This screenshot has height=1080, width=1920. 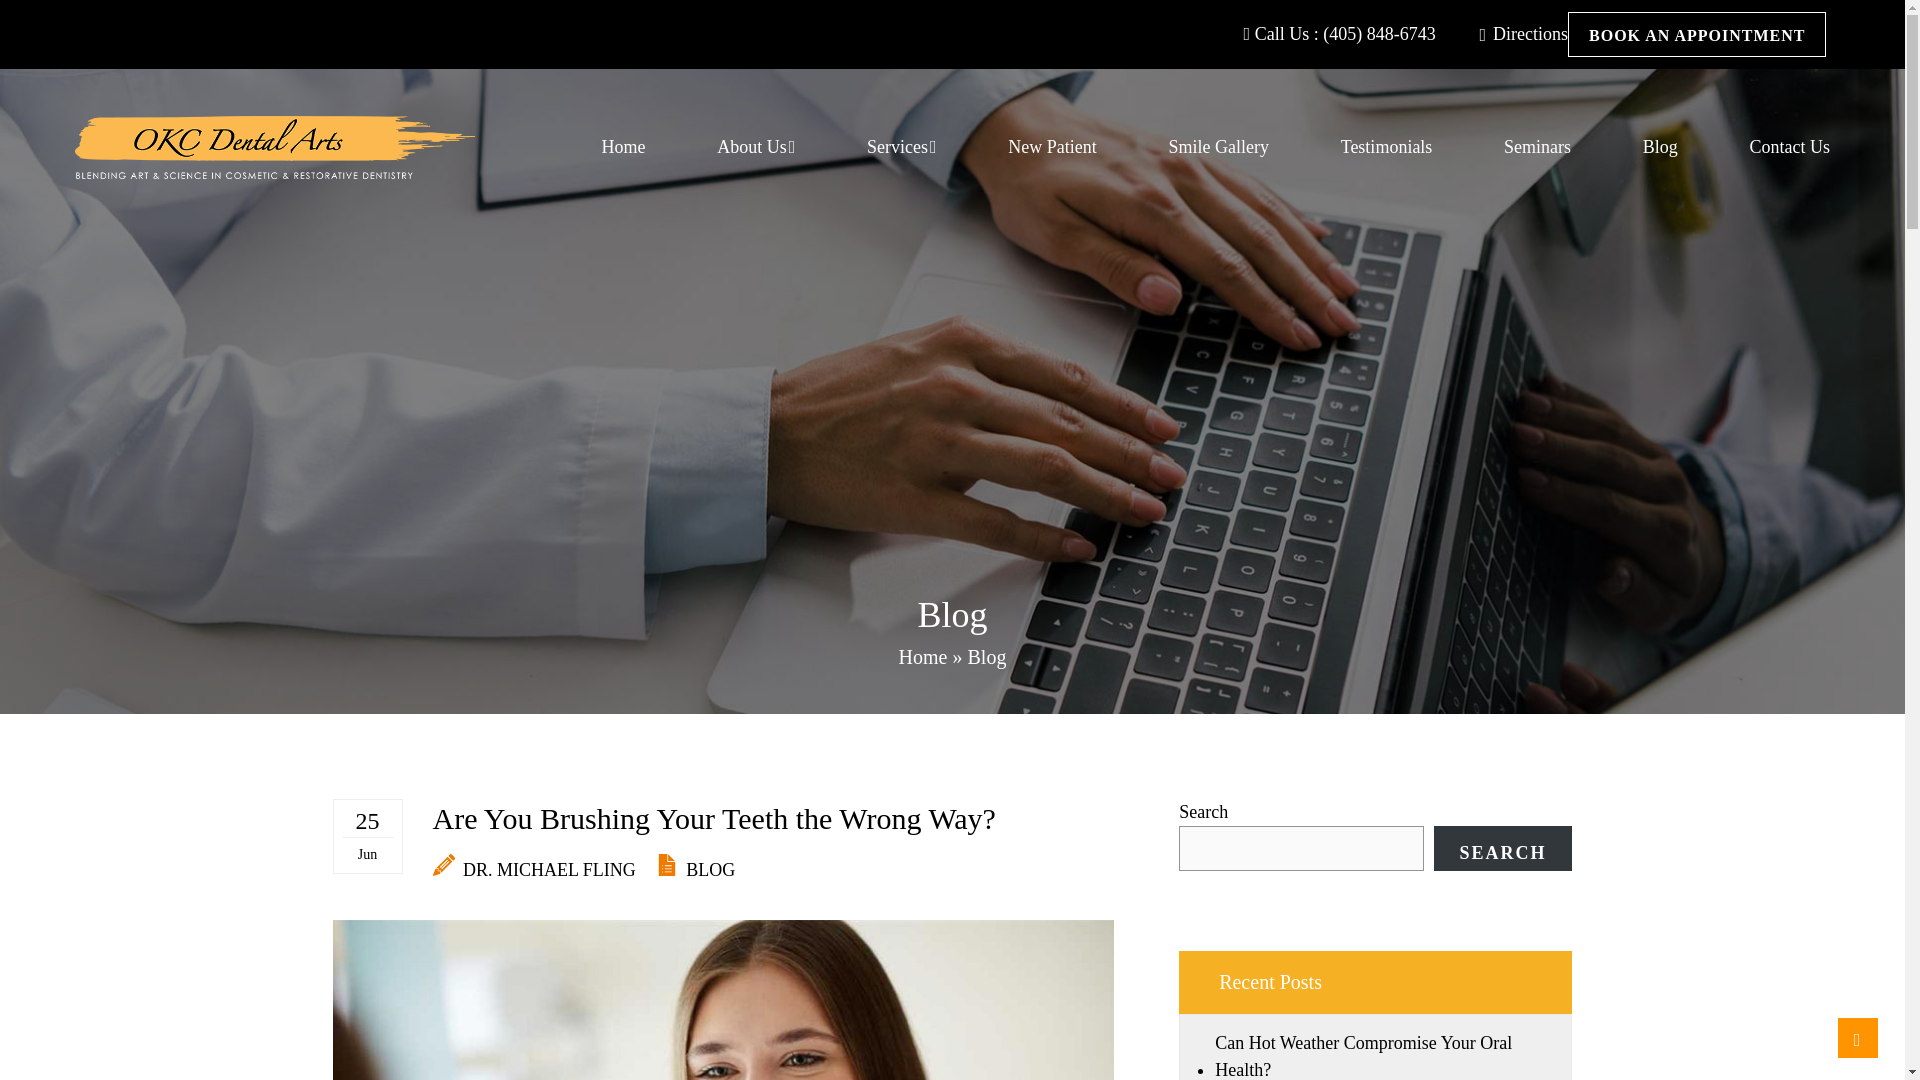 I want to click on Contact Us, so click(x=1790, y=147).